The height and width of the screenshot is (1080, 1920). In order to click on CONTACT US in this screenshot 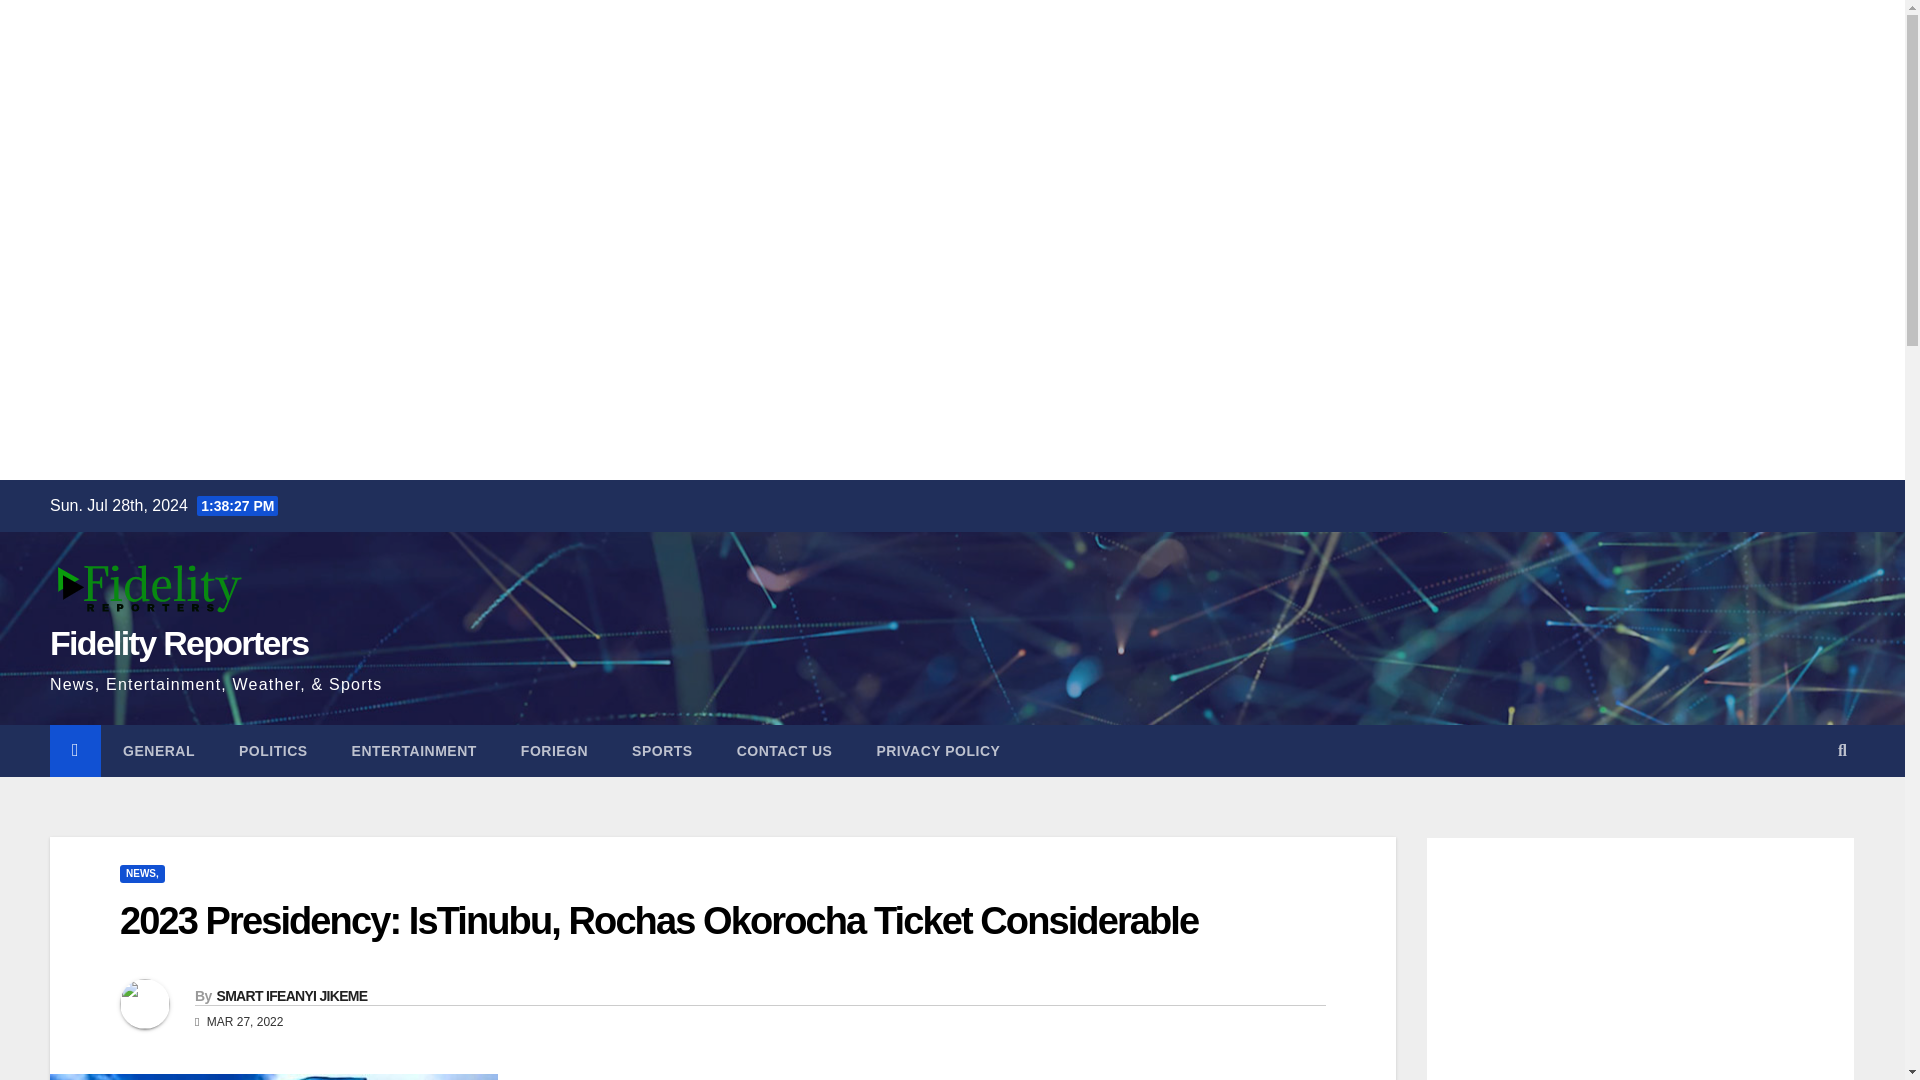, I will do `click(784, 750)`.